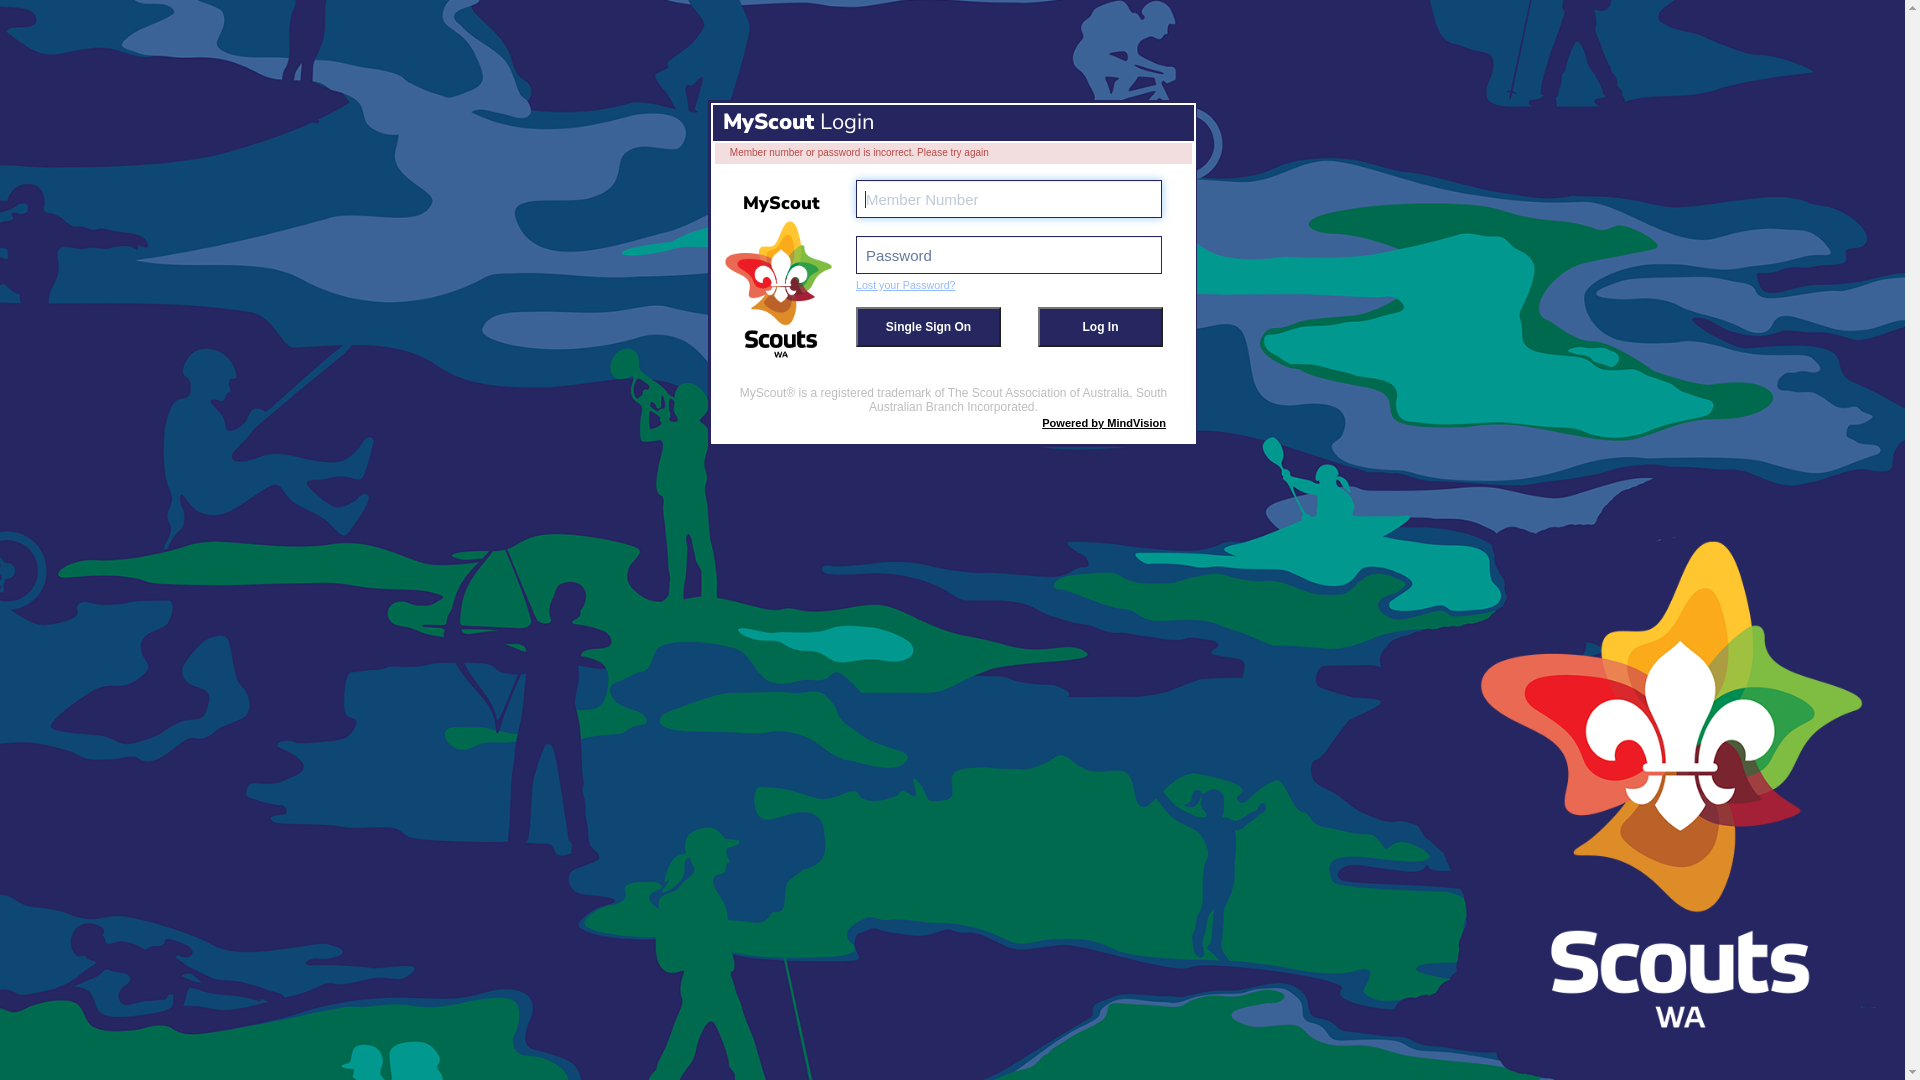 The image size is (1920, 1080). I want to click on Lost your Password?, so click(906, 285).